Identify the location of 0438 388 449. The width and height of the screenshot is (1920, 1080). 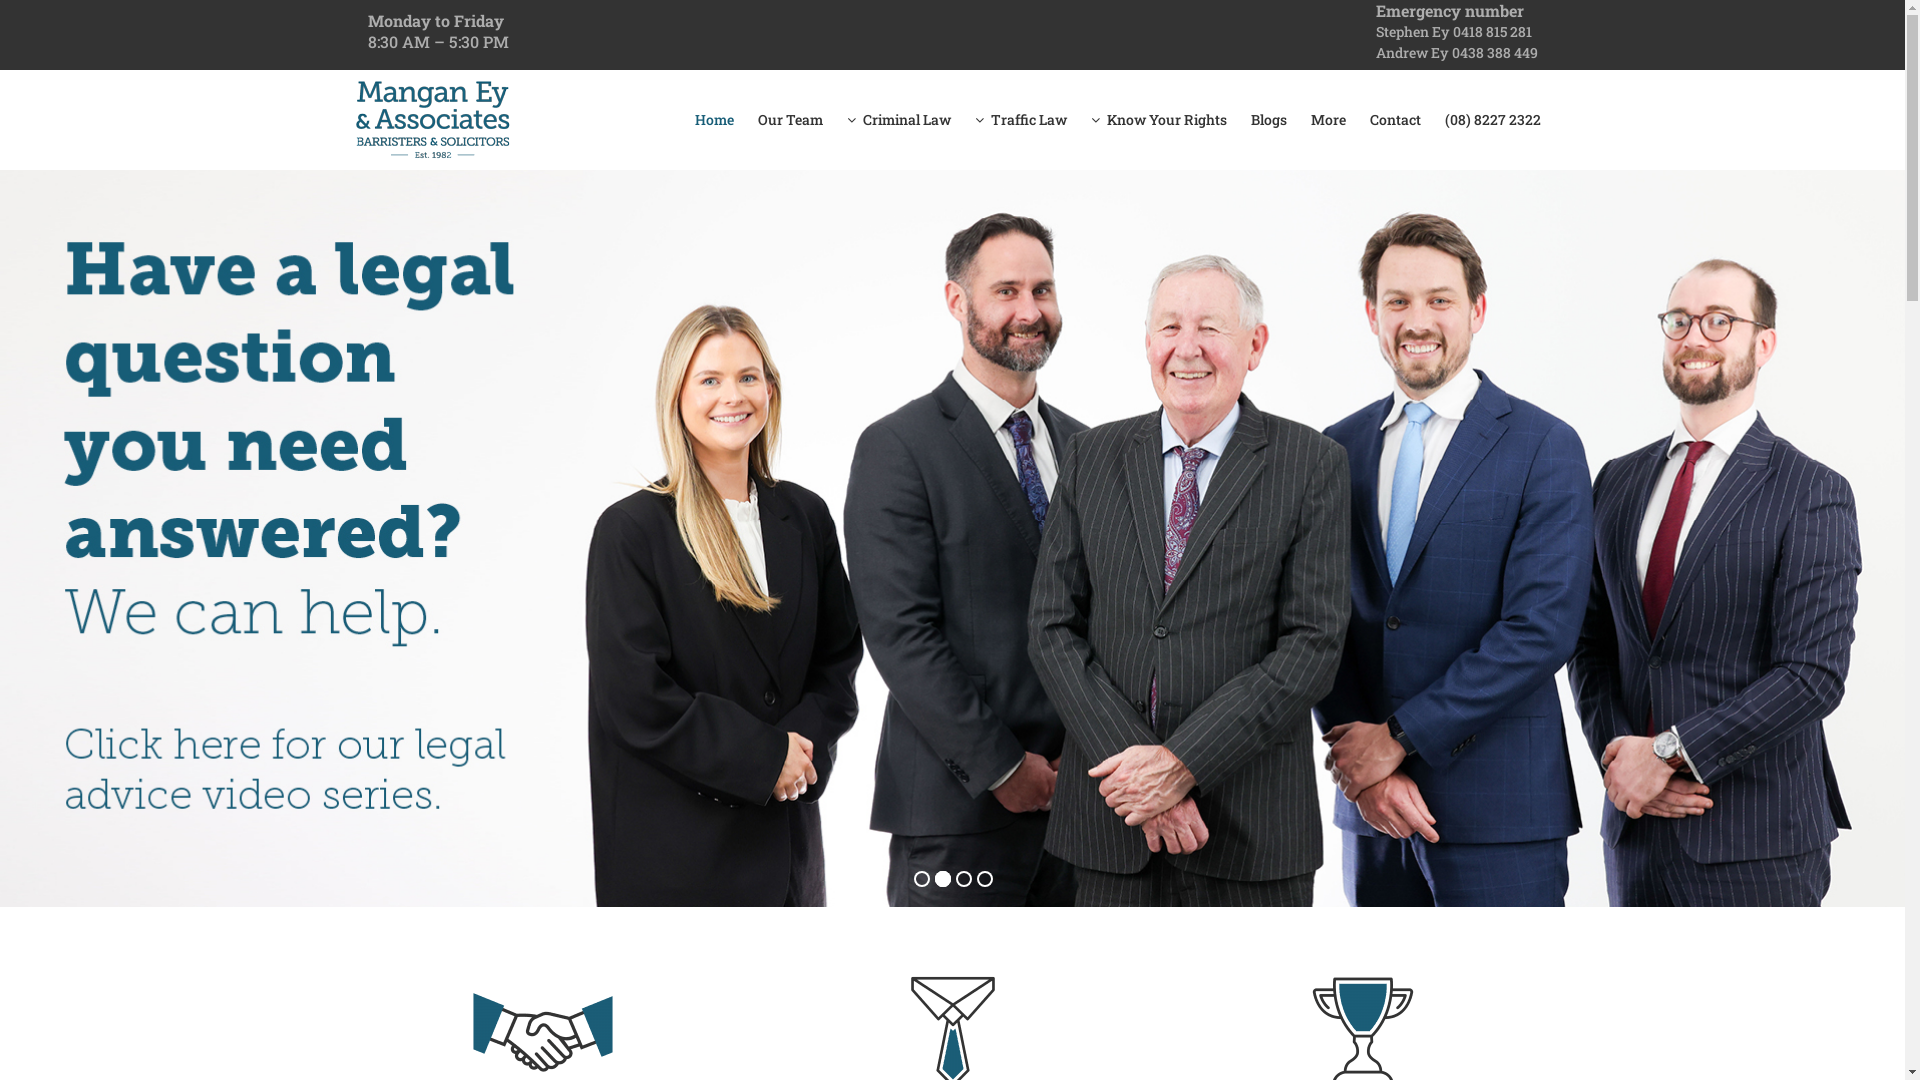
(1495, 52).